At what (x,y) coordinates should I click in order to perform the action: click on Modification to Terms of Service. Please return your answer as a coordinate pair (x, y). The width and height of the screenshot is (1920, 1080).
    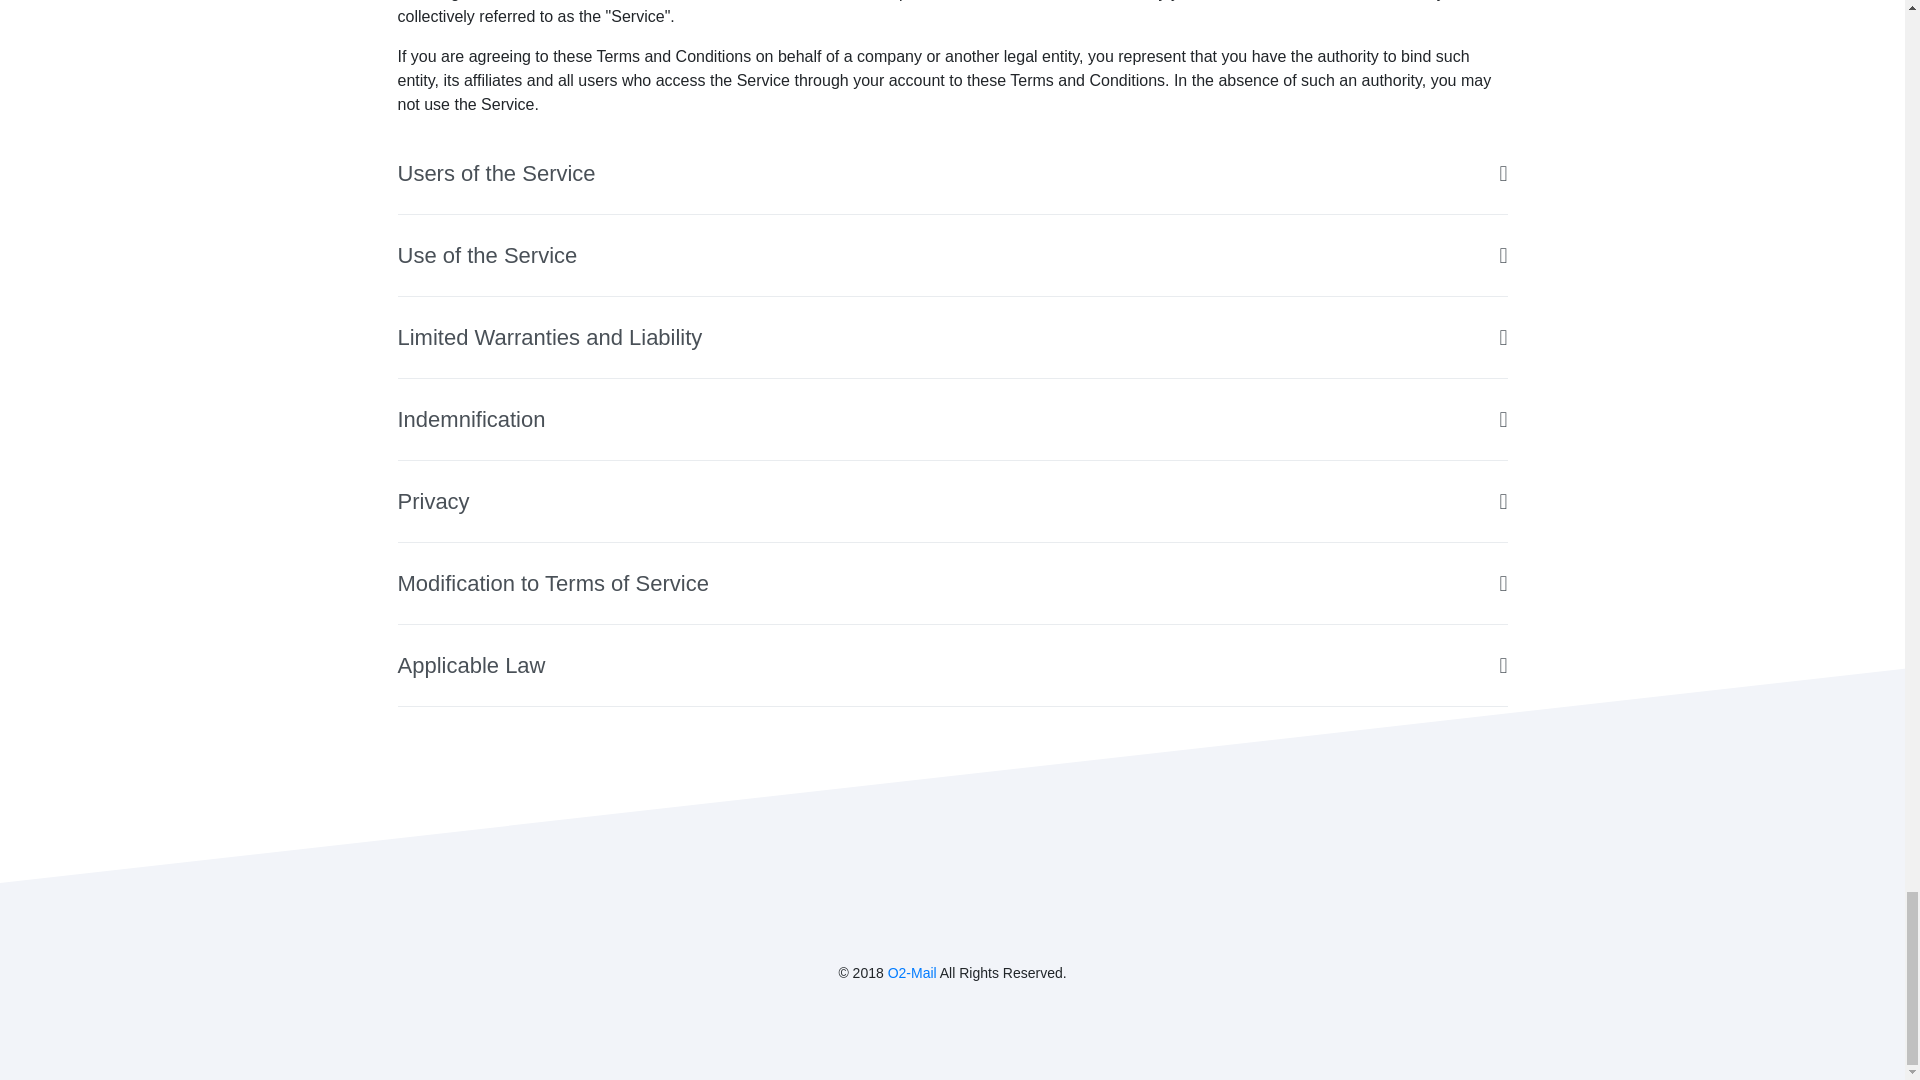
    Looking at the image, I should click on (952, 584).